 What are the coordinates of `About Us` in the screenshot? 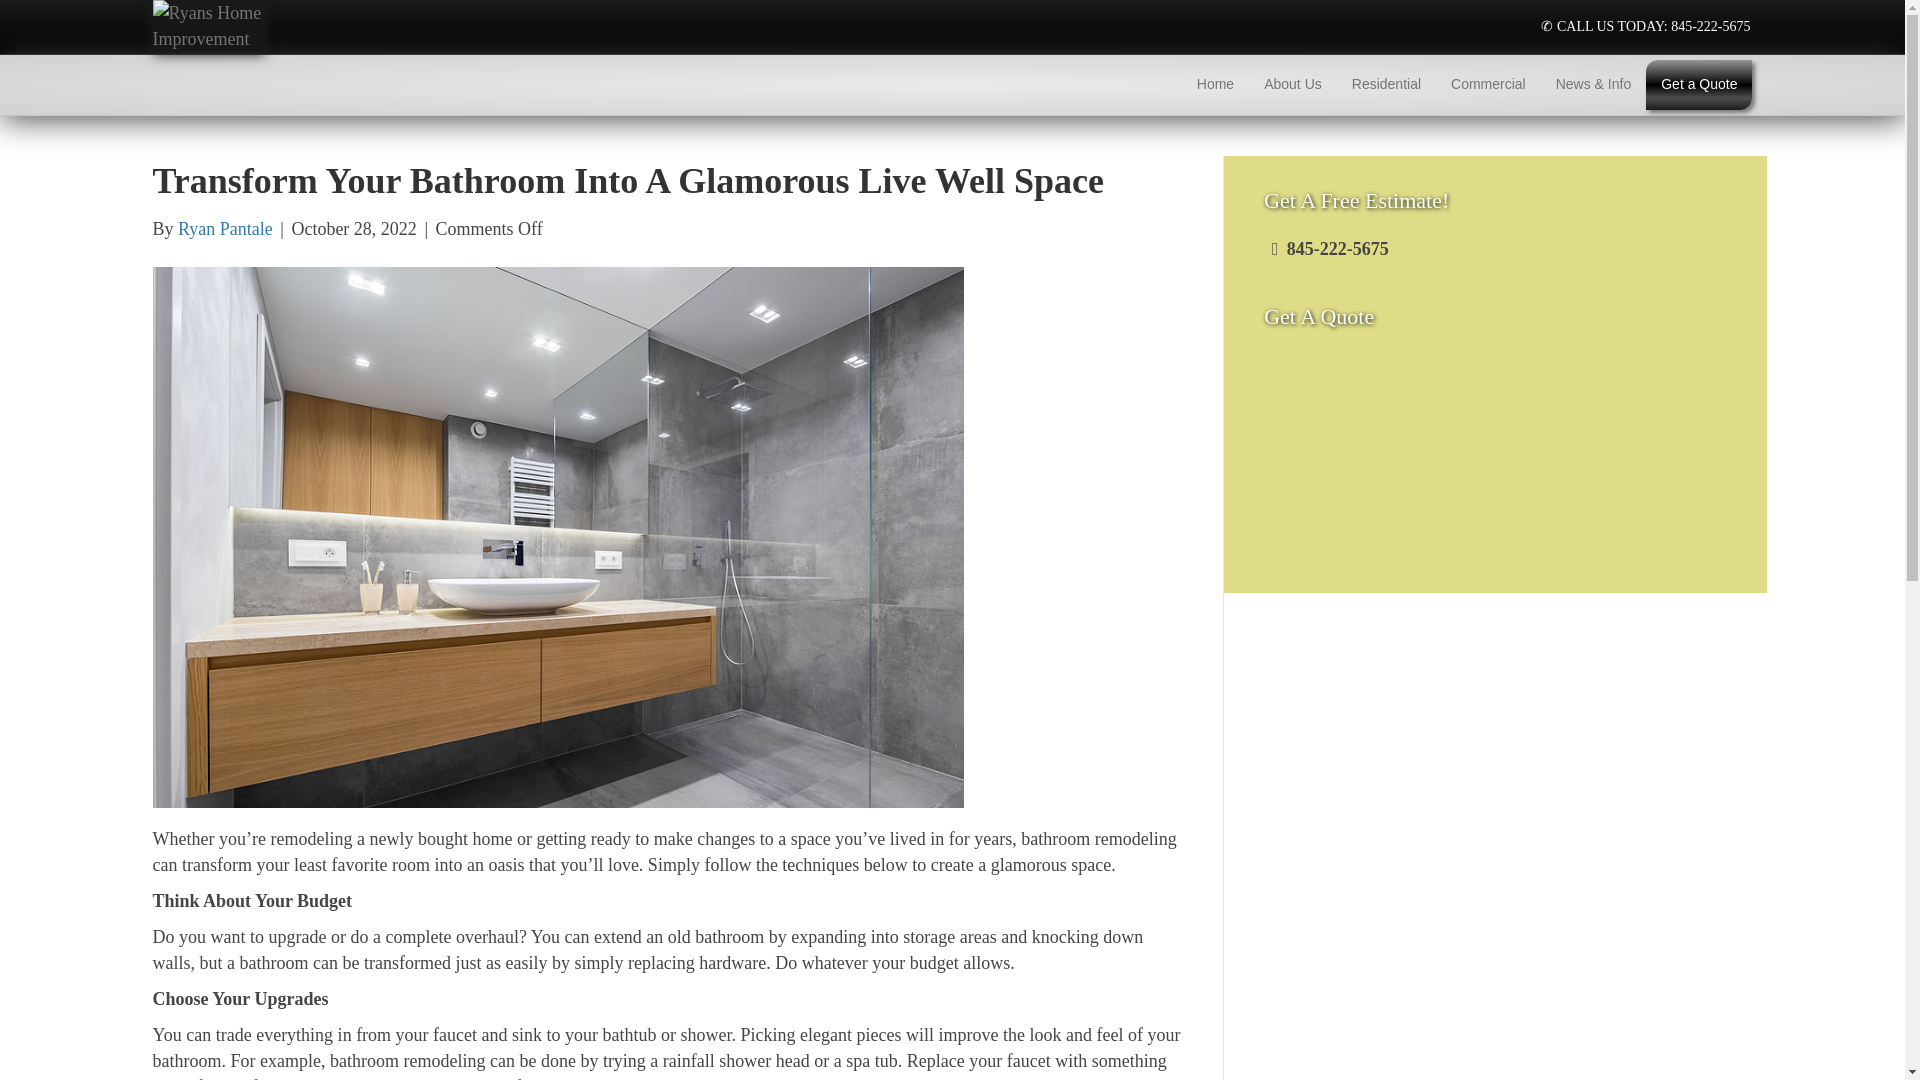 It's located at (1292, 85).